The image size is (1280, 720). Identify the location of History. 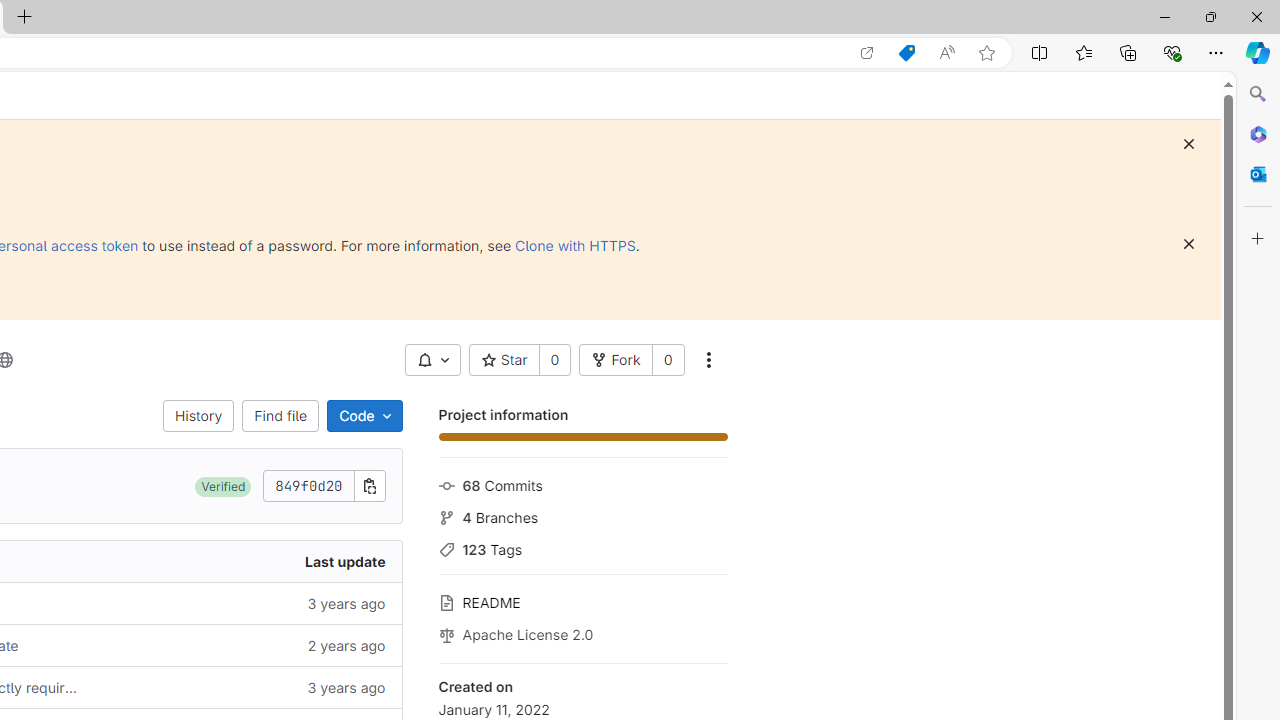
(198, 416).